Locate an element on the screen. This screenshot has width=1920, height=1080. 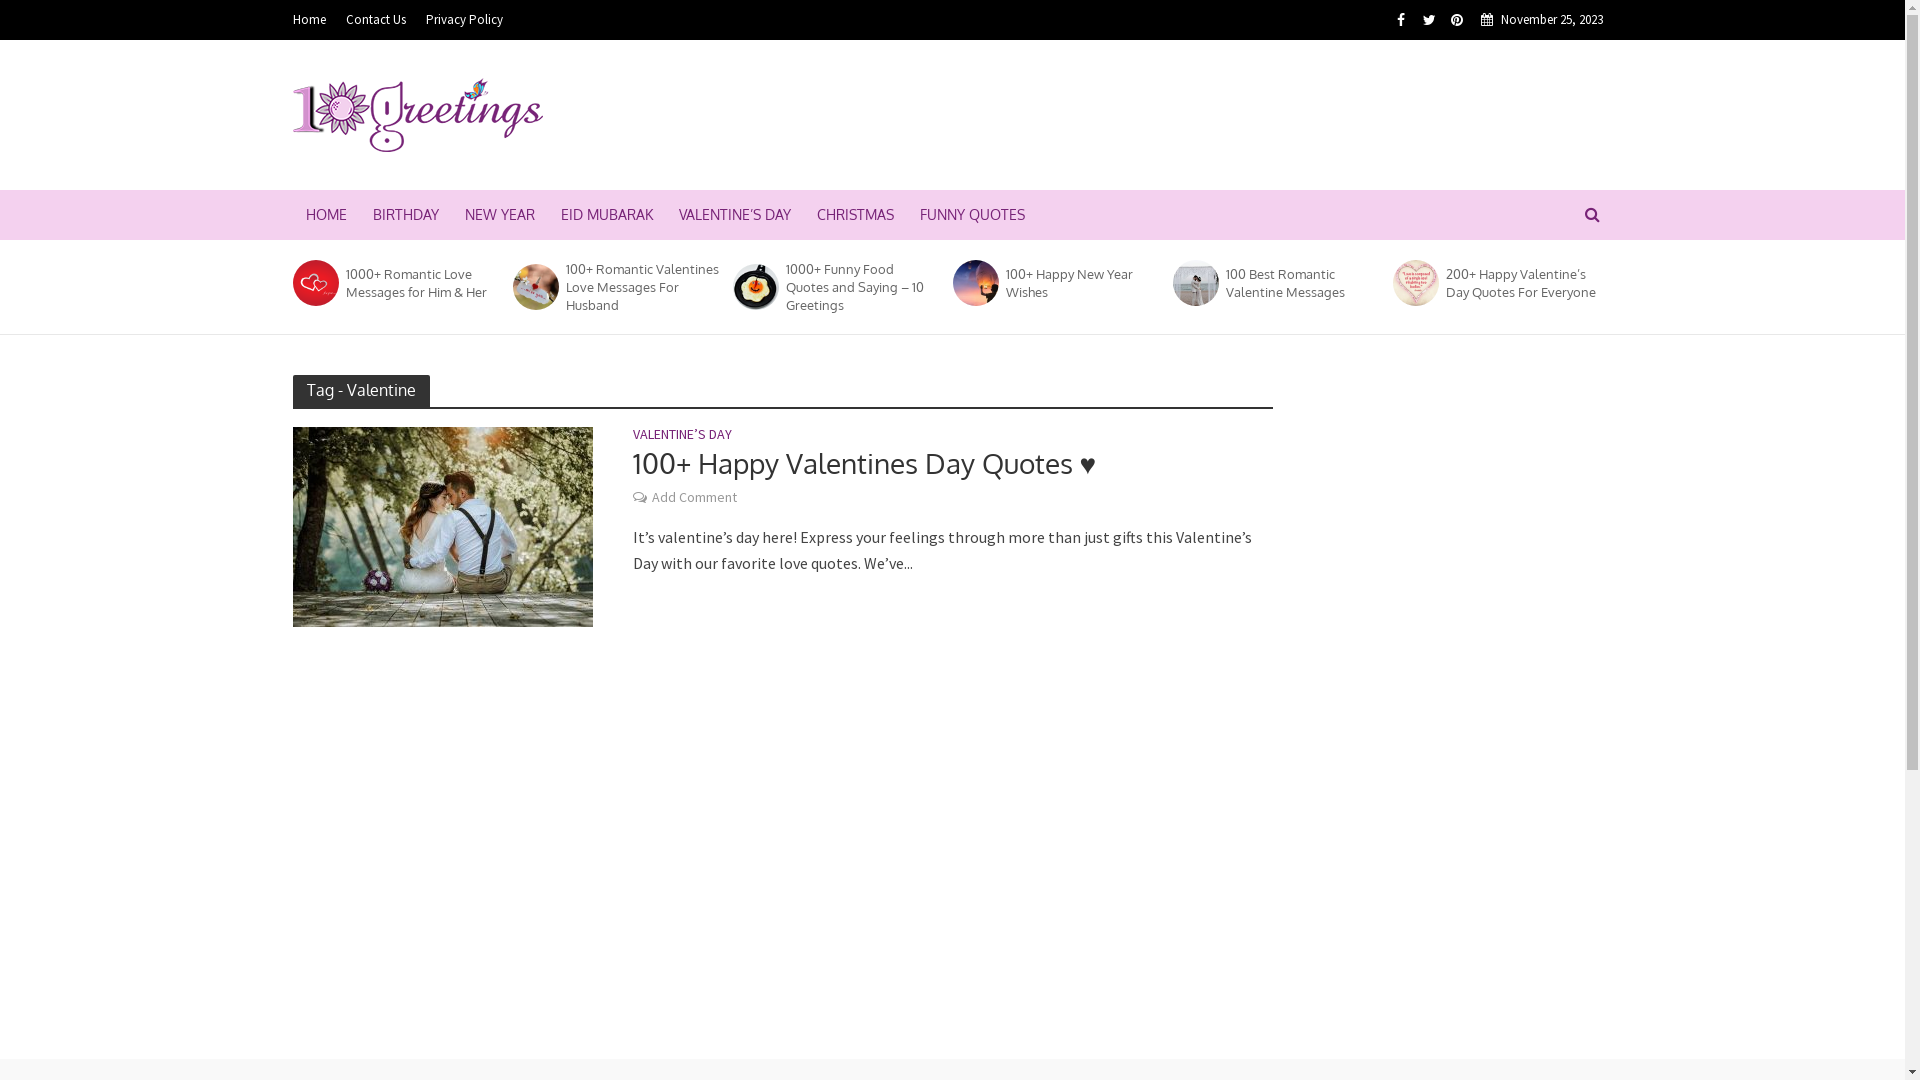
NEW YEAR is located at coordinates (500, 215).